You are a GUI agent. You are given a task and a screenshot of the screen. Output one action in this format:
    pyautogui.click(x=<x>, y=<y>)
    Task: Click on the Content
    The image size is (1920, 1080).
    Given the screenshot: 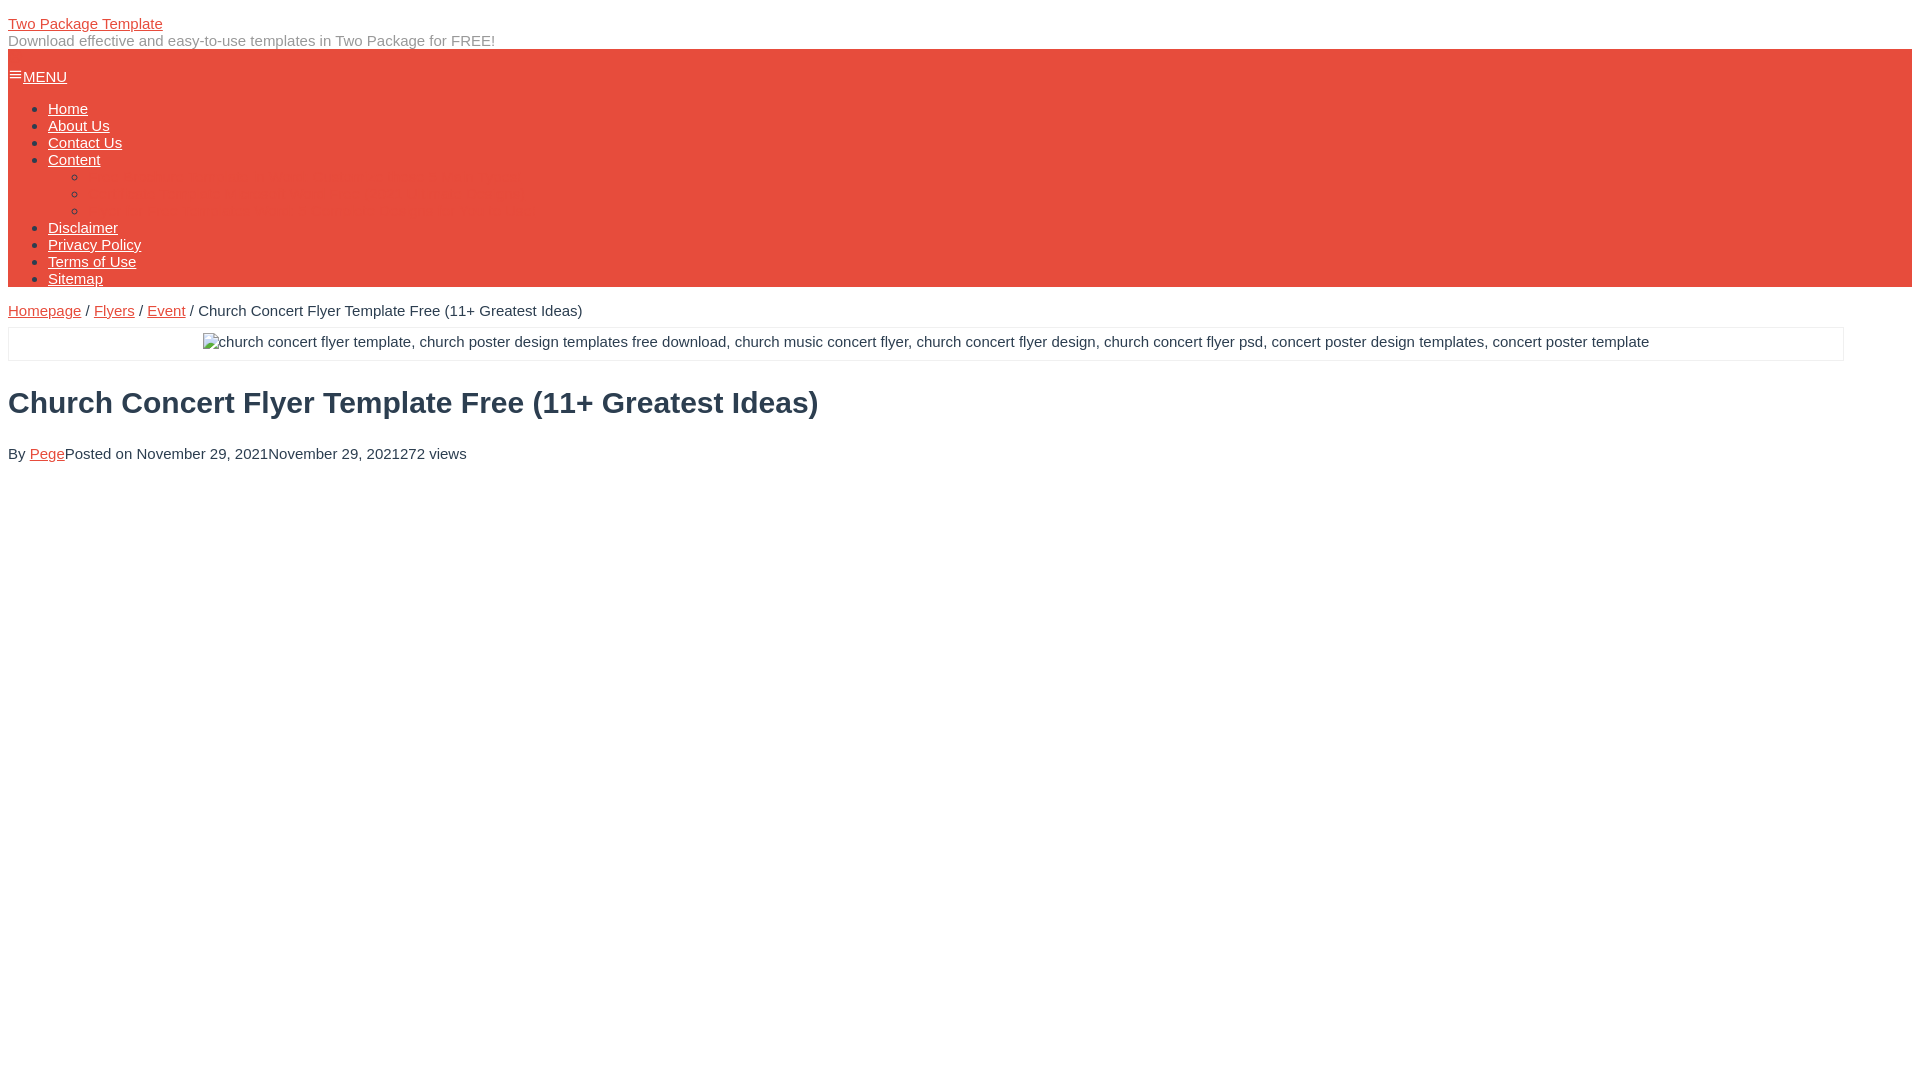 What is the action you would take?
    pyautogui.click(x=74, y=160)
    